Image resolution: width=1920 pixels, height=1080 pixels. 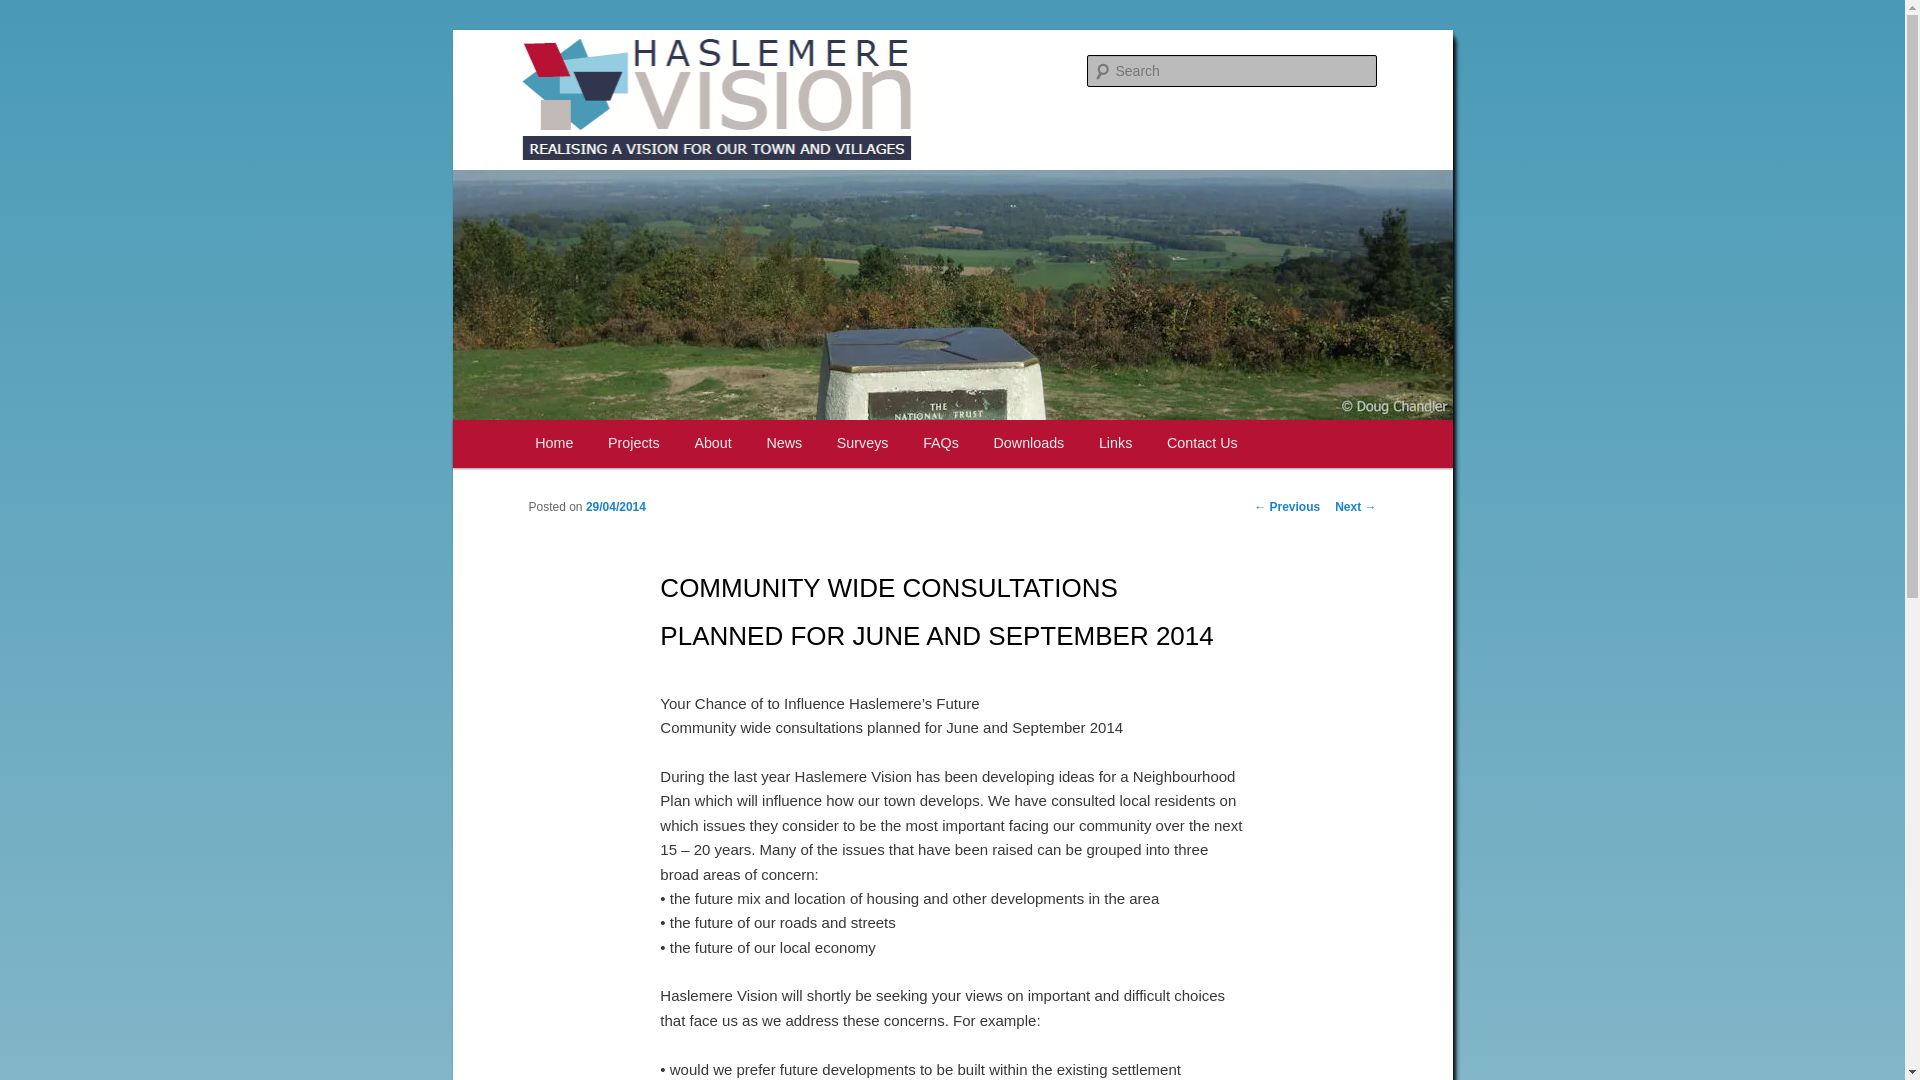 I want to click on Search, so click(x=32, y=11).